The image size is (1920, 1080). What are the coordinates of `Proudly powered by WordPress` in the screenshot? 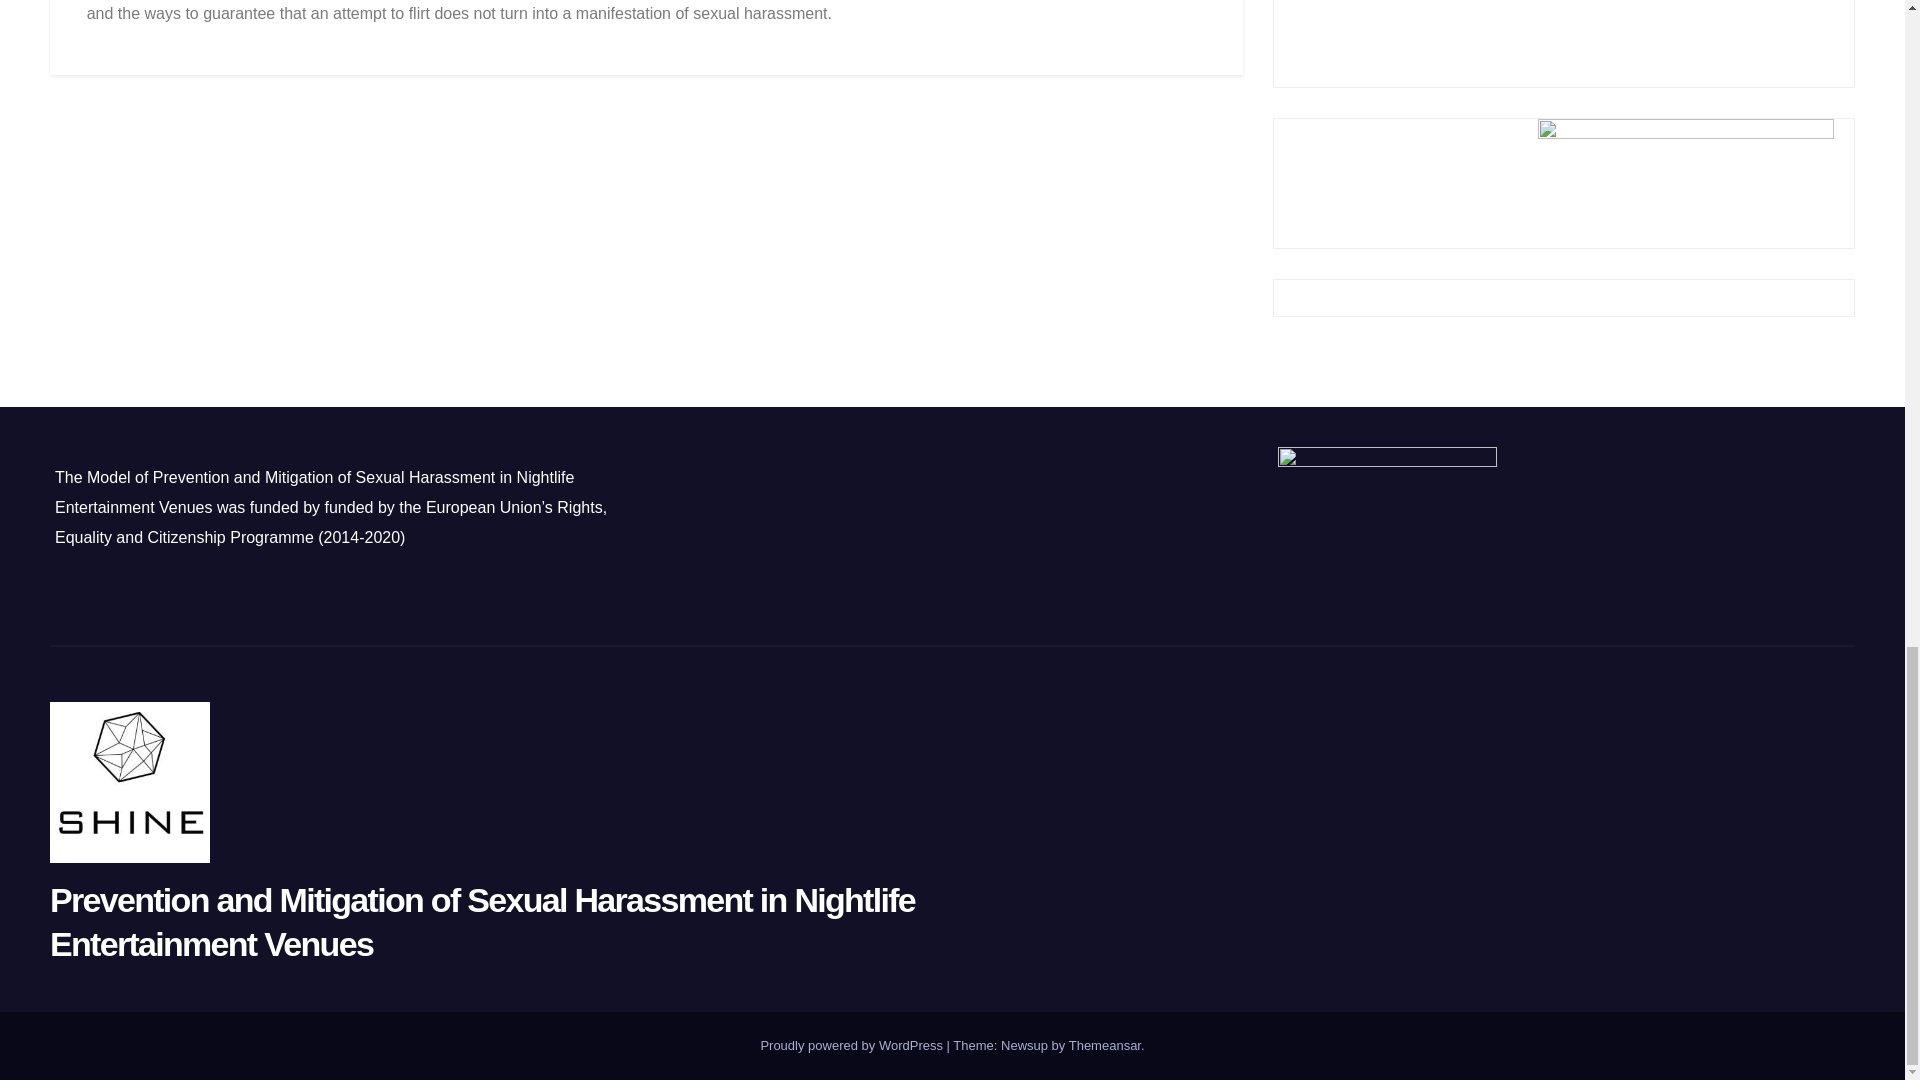 It's located at (853, 1045).